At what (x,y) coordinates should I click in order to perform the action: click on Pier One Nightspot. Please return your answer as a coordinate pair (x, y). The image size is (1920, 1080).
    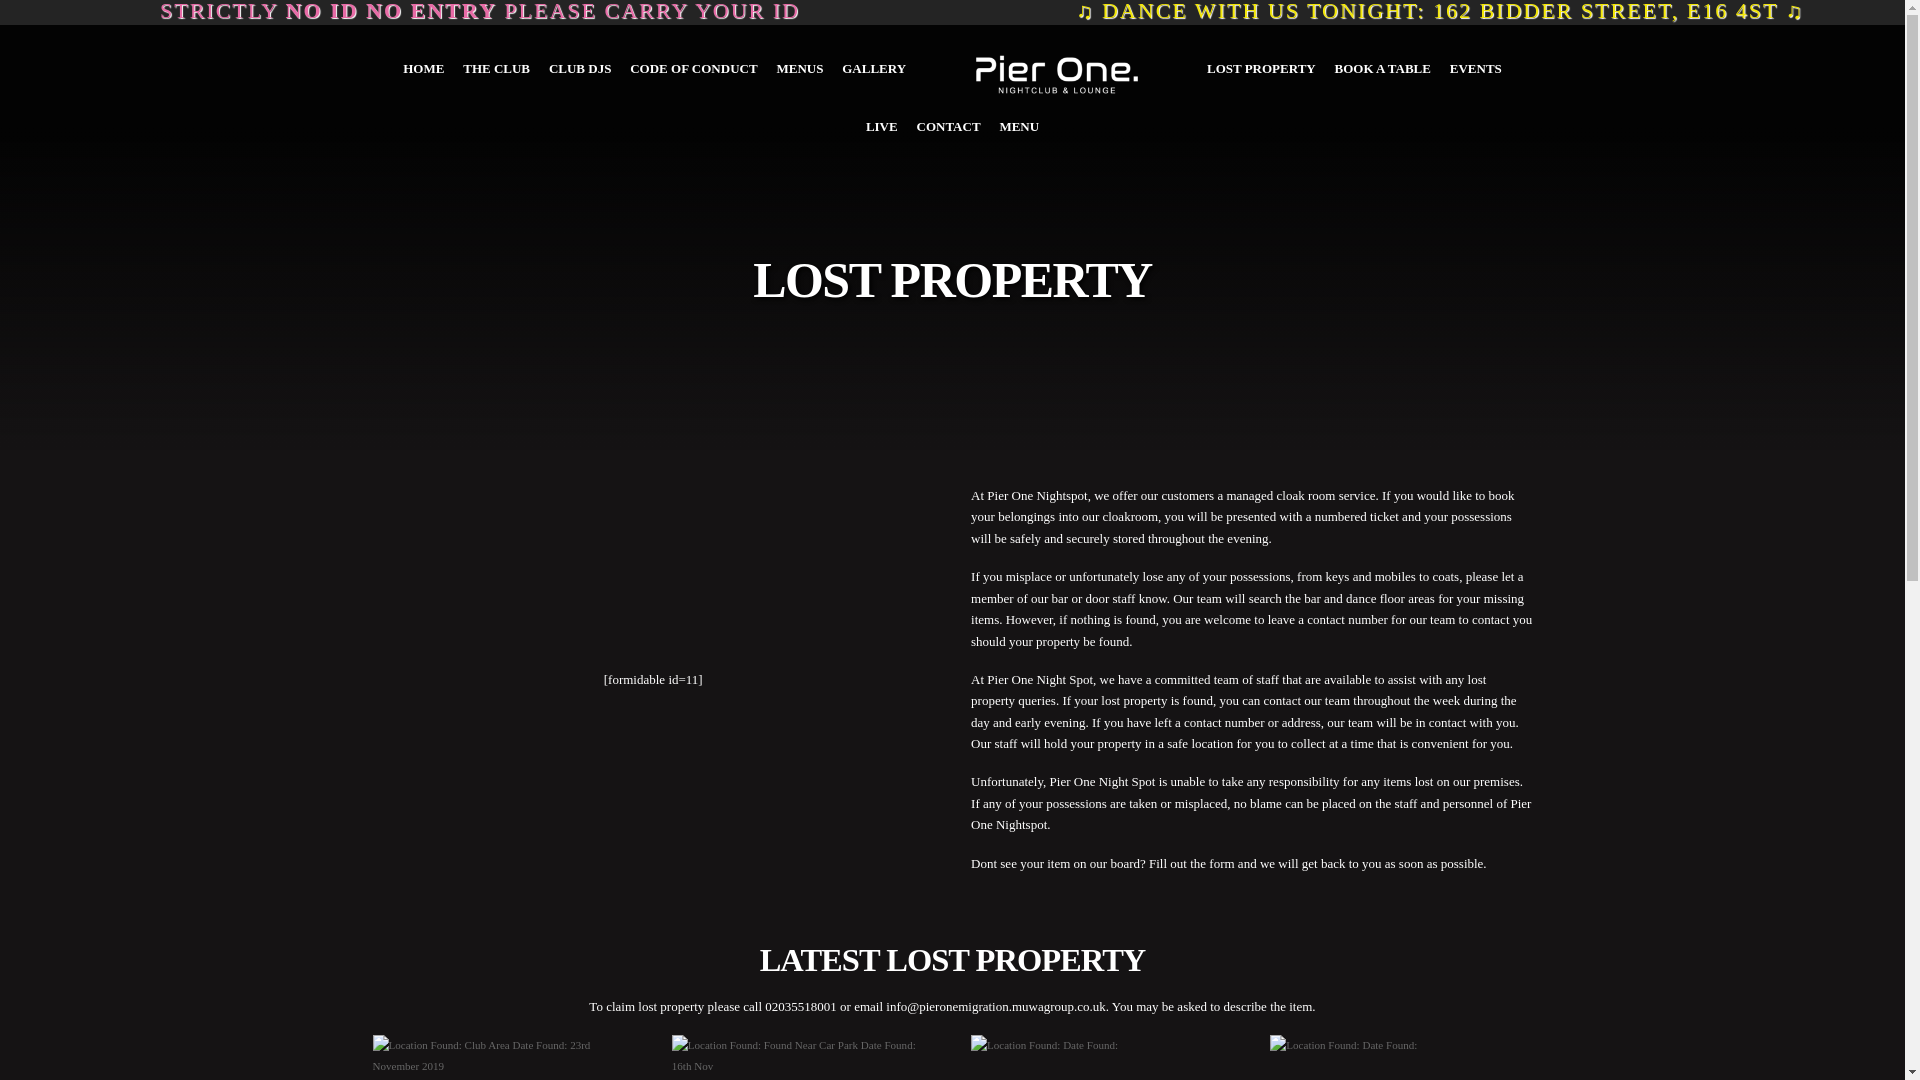
    Looking at the image, I should click on (1056, 74).